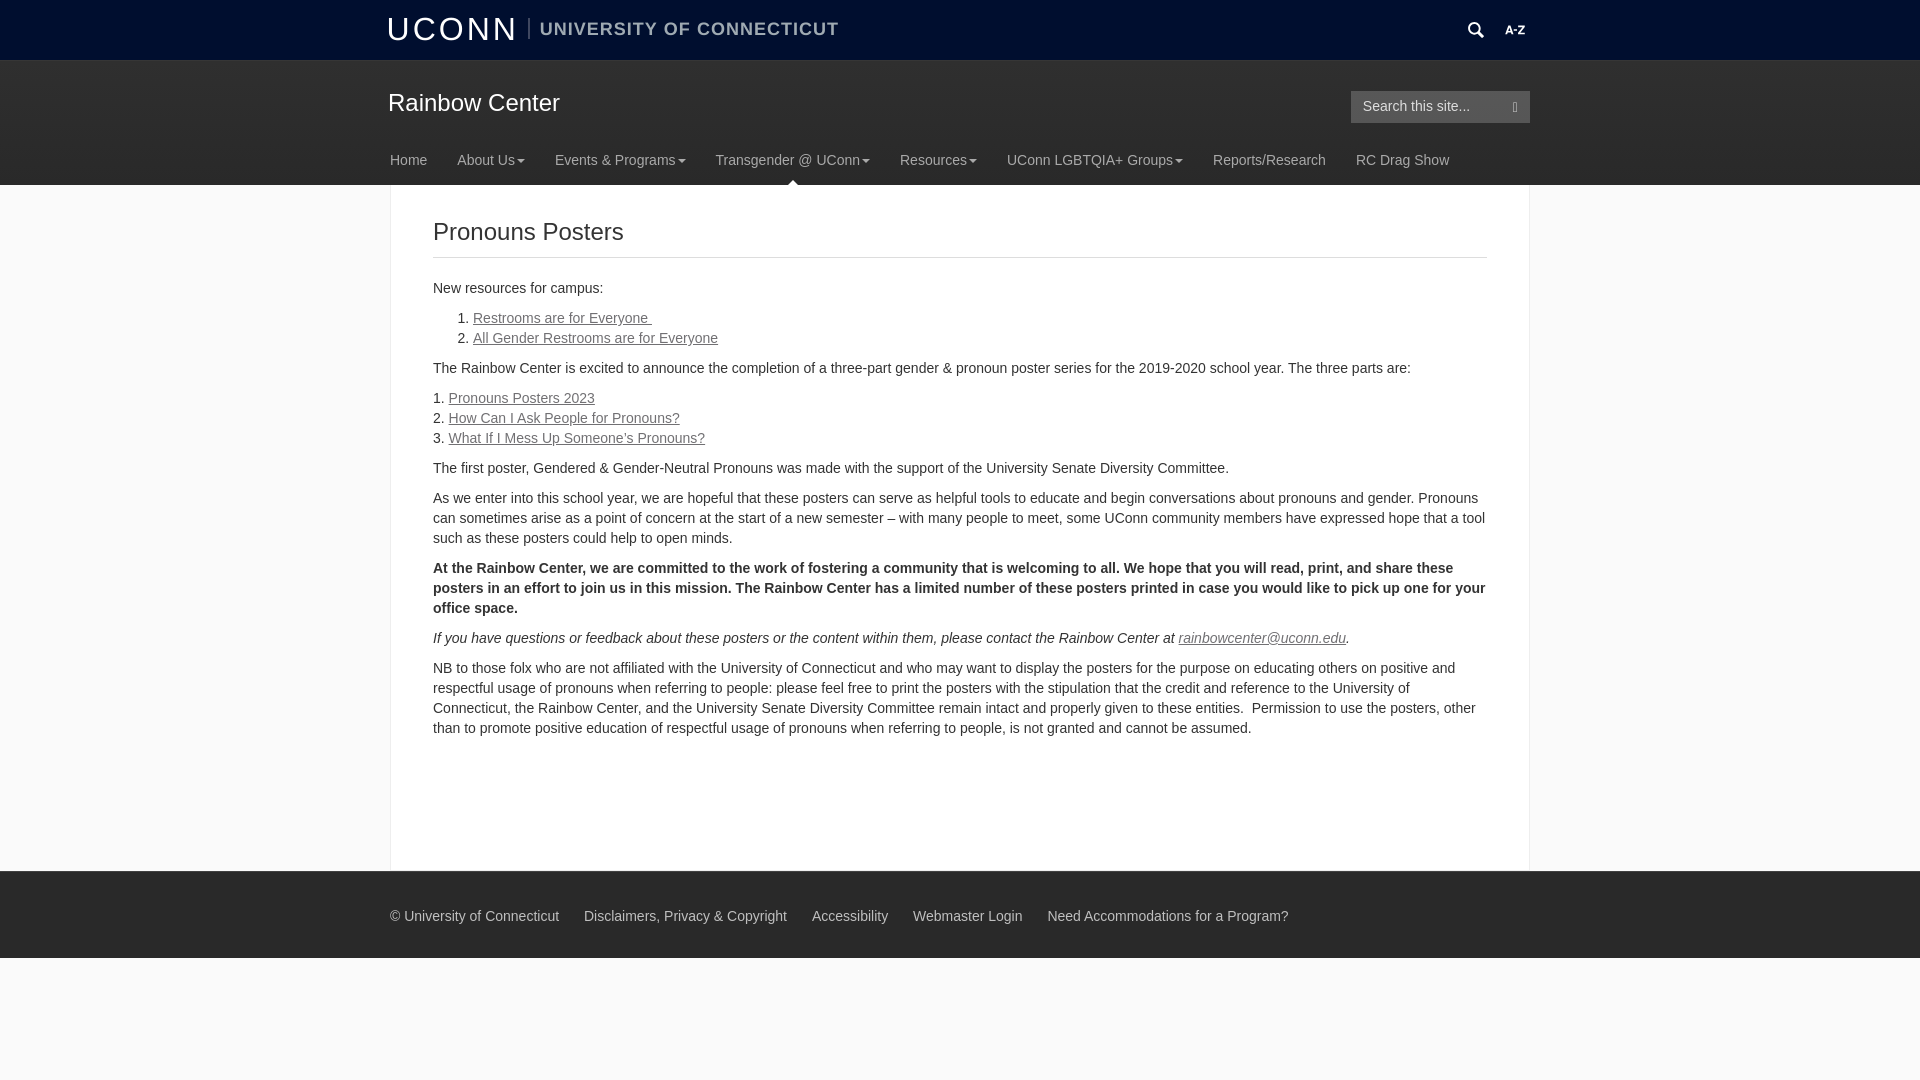  What do you see at coordinates (415, 160) in the screenshot?
I see `Home` at bounding box center [415, 160].